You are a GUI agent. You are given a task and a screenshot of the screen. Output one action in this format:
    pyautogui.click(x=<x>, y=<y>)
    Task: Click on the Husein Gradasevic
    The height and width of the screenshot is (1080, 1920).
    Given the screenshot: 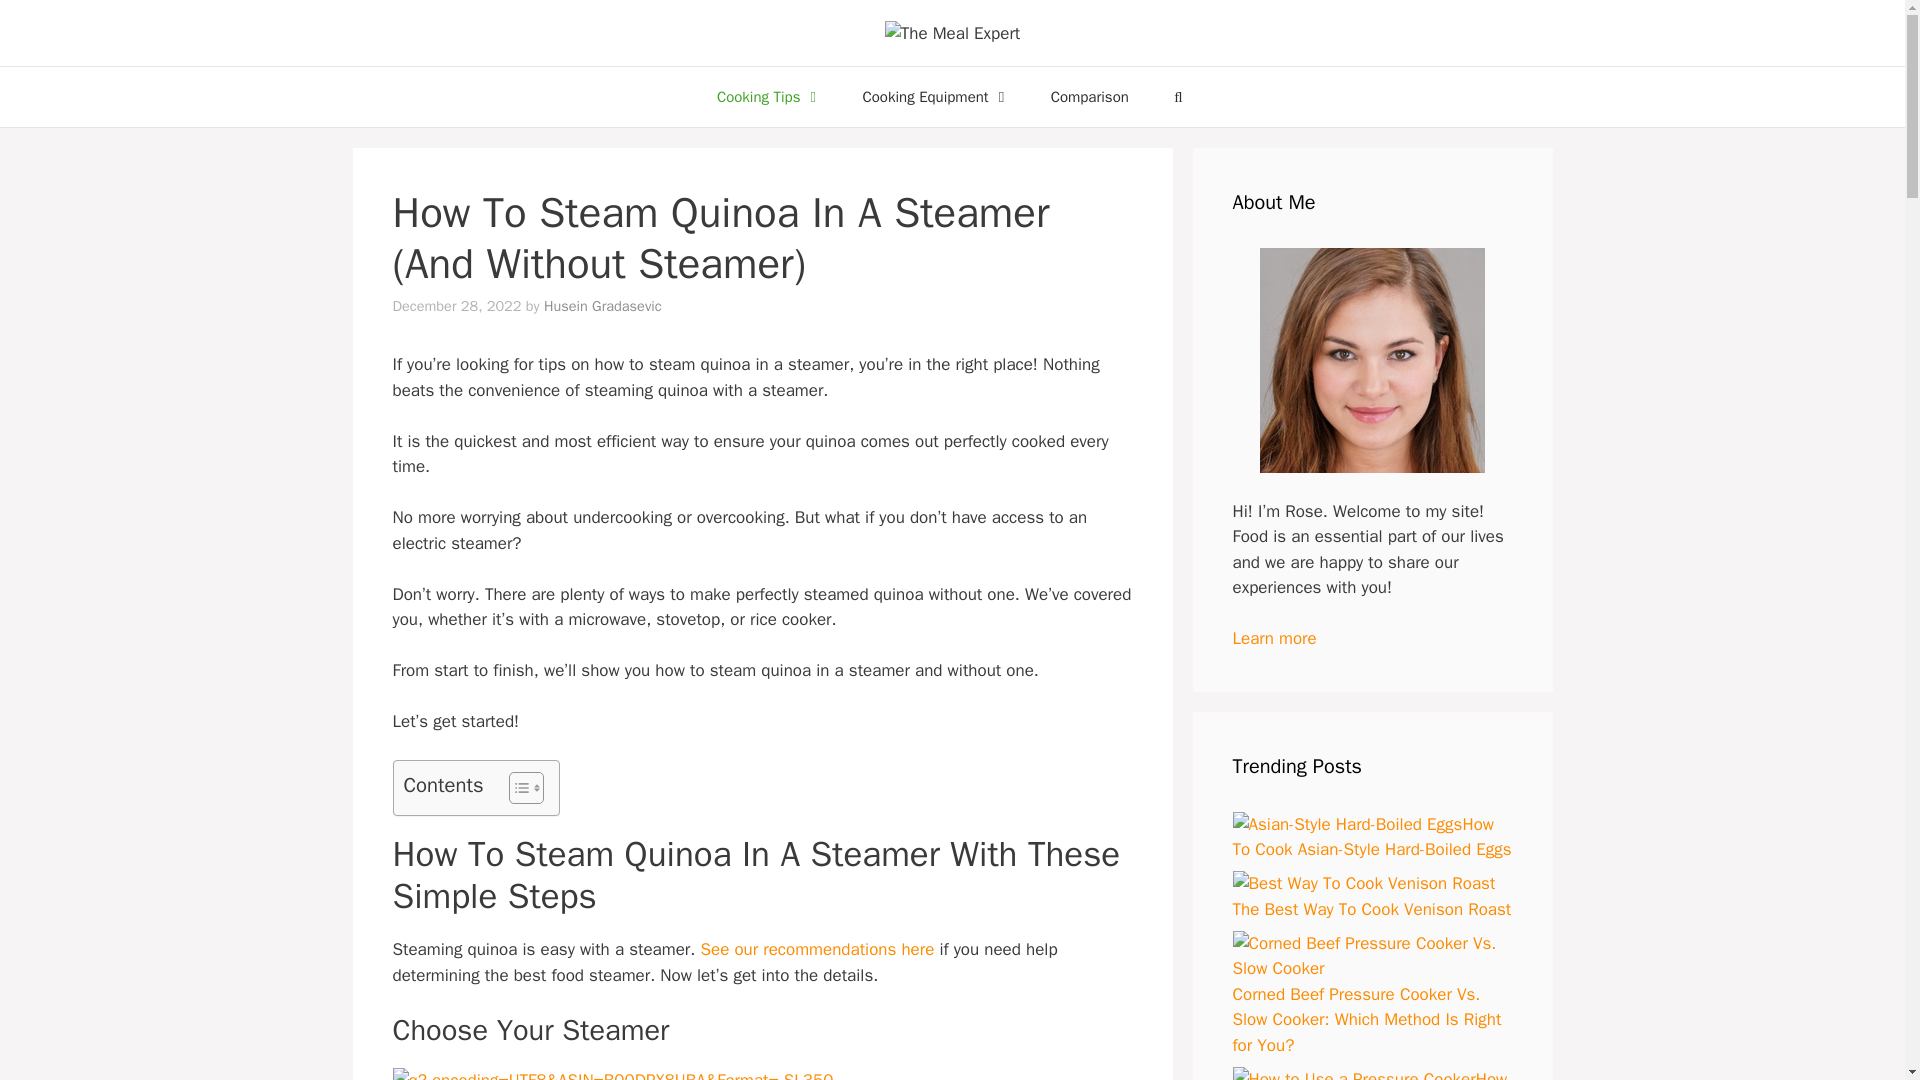 What is the action you would take?
    pyautogui.click(x=602, y=306)
    